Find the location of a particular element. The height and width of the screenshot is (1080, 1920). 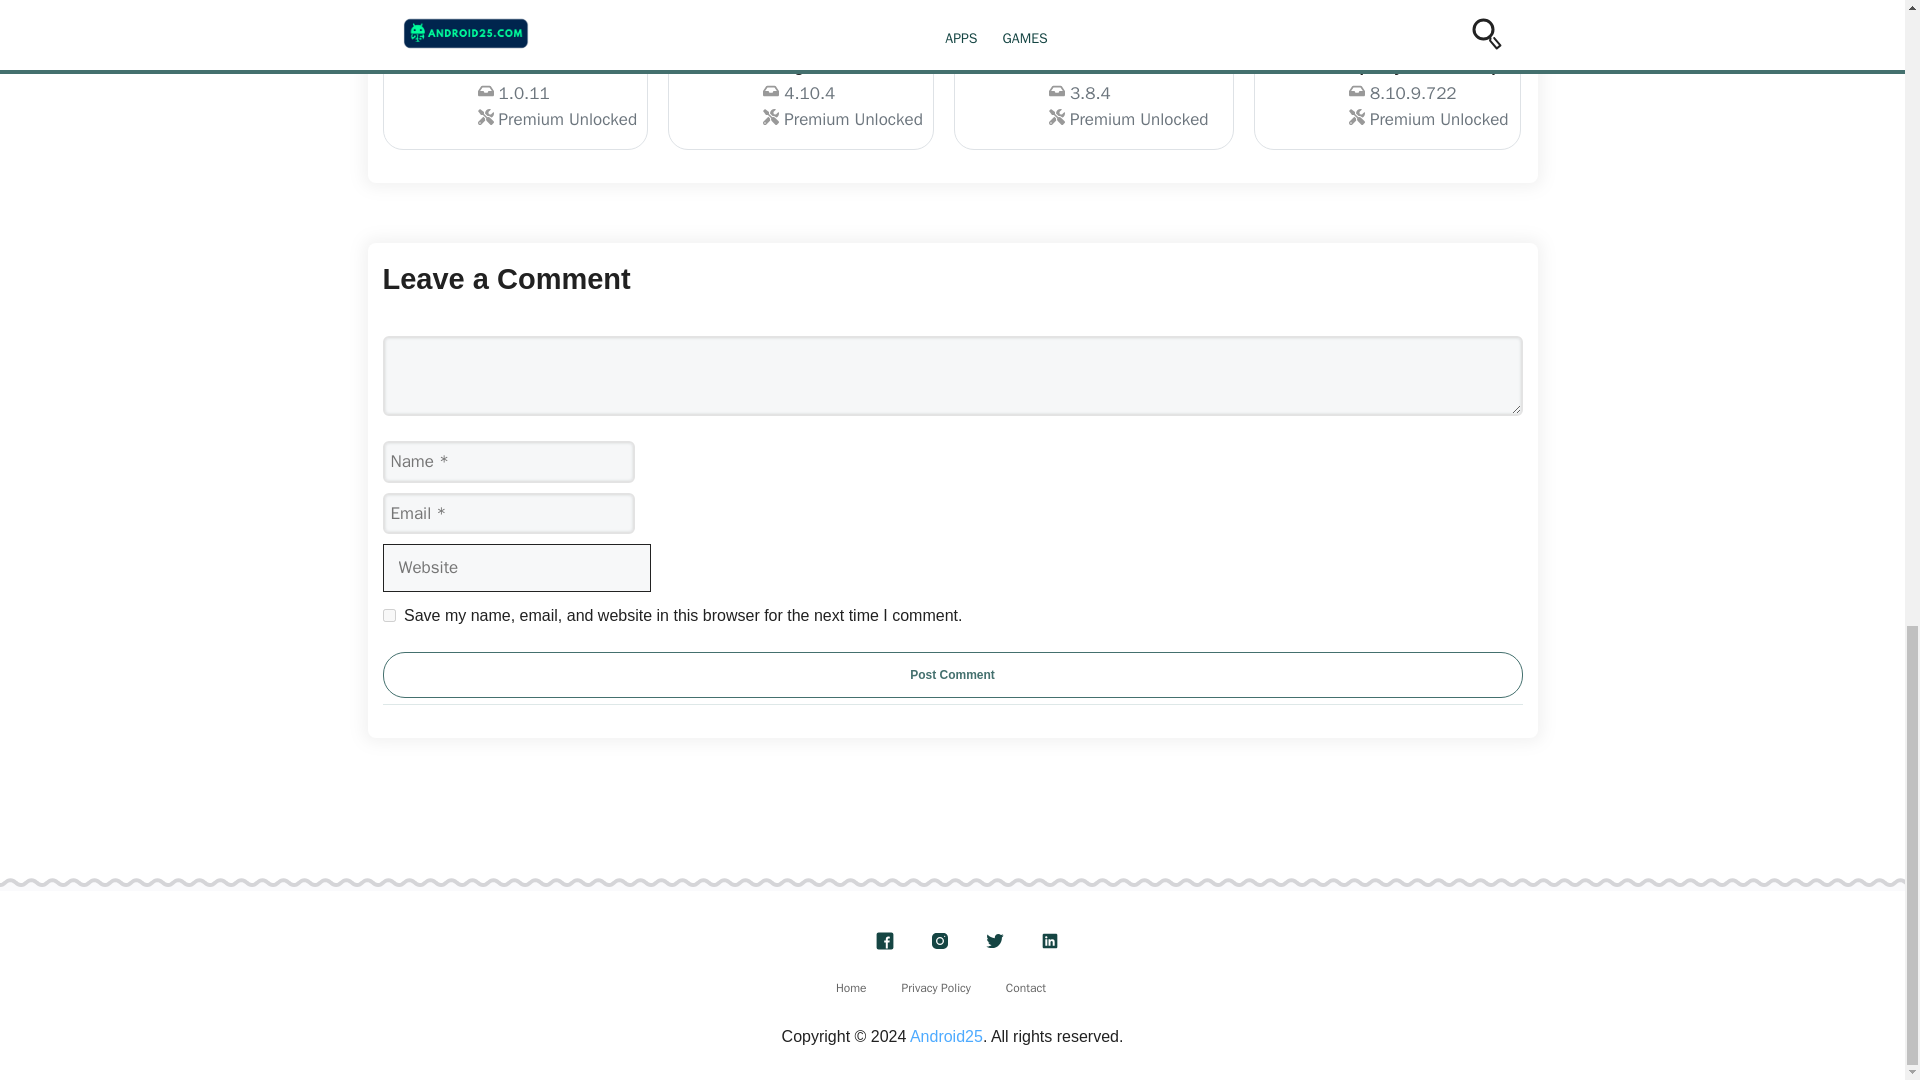

Post Comment is located at coordinates (1386, 97).